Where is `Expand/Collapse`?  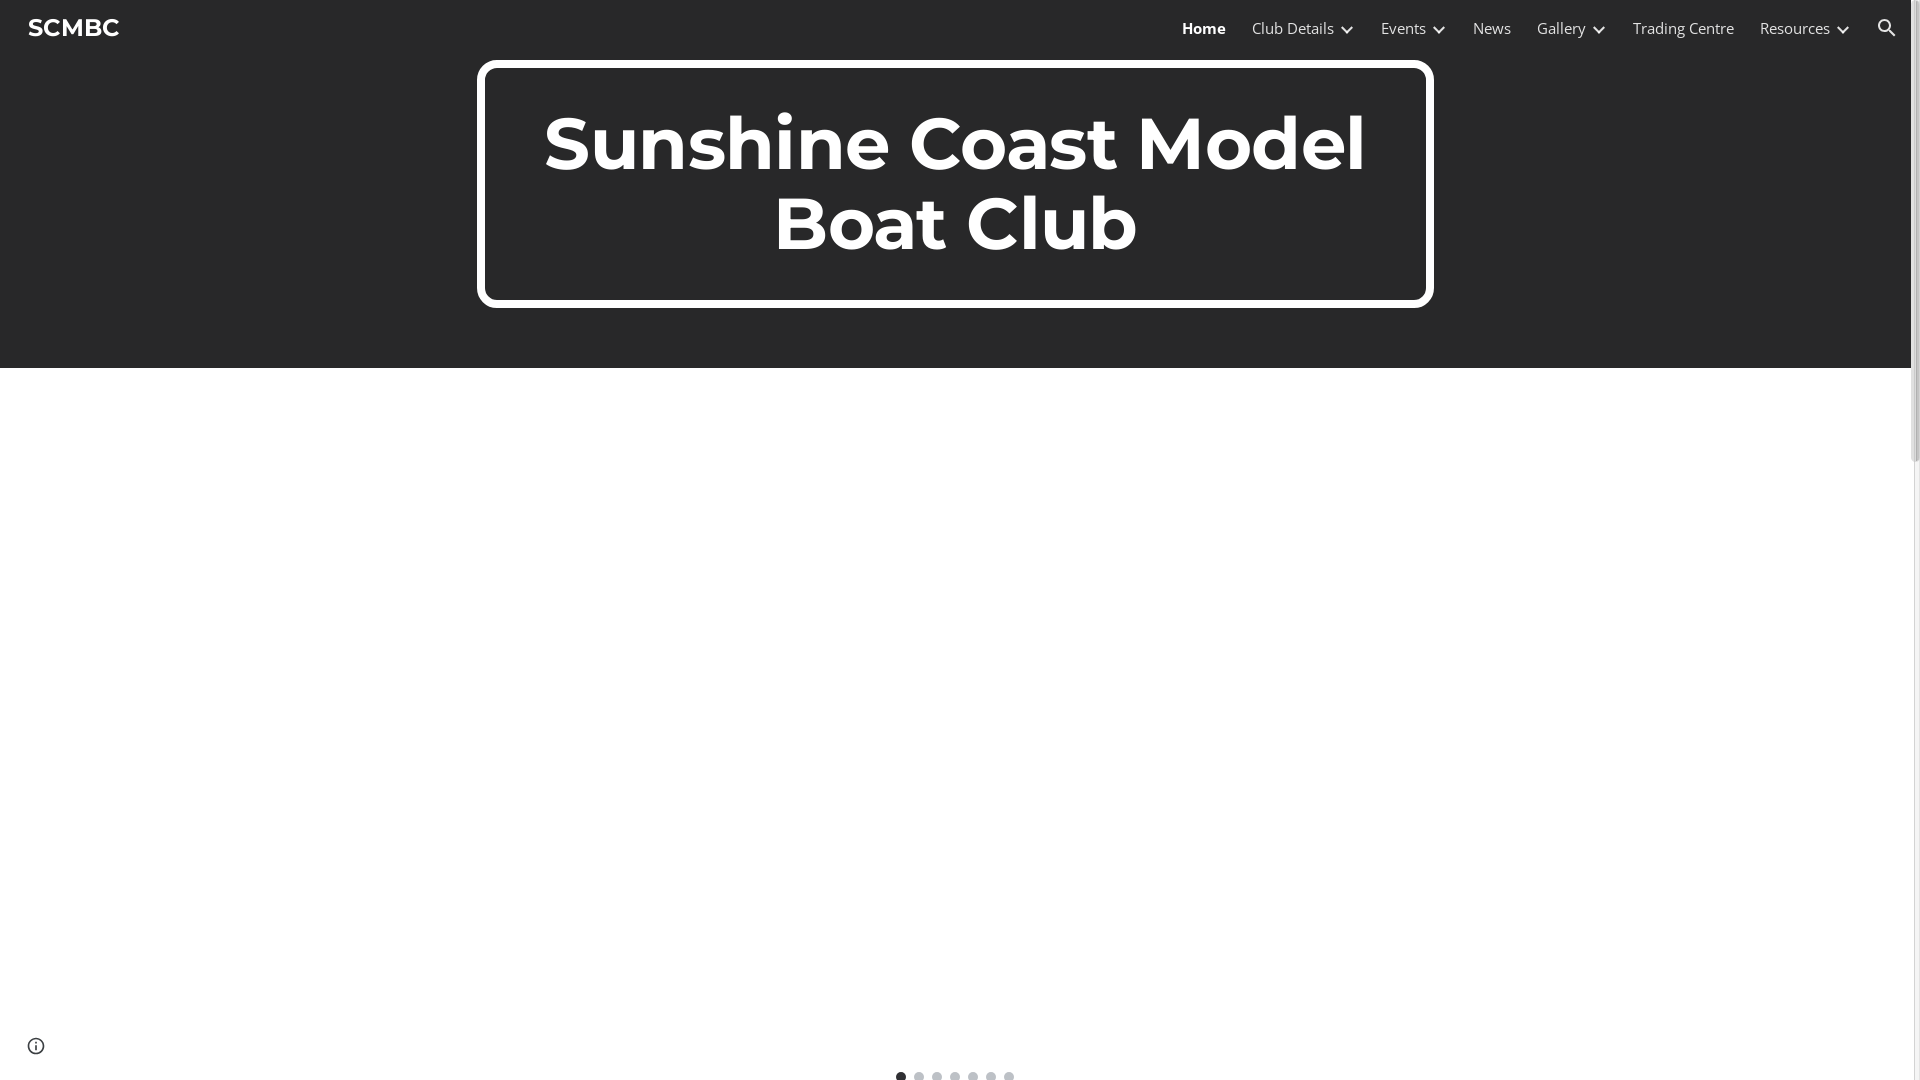
Expand/Collapse is located at coordinates (1842, 28).